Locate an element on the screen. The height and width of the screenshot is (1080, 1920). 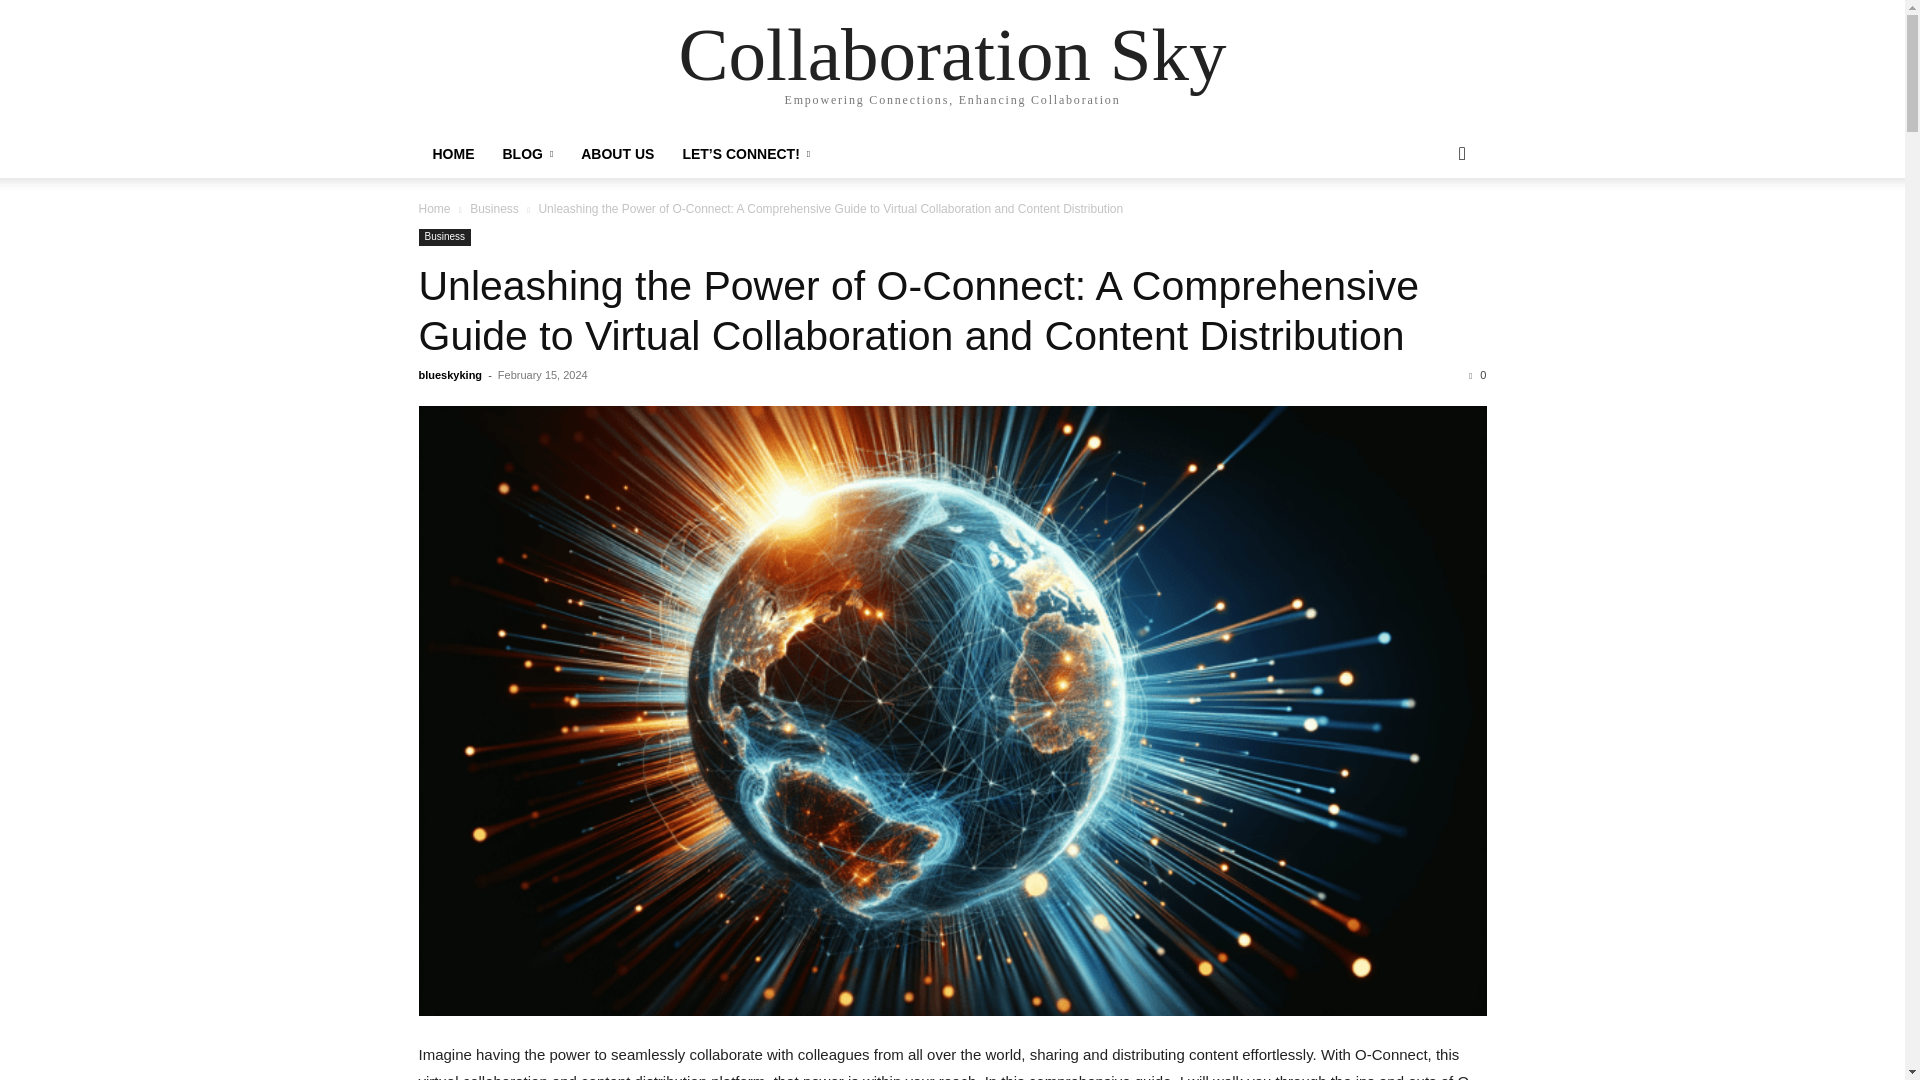
View all posts in Business is located at coordinates (494, 208).